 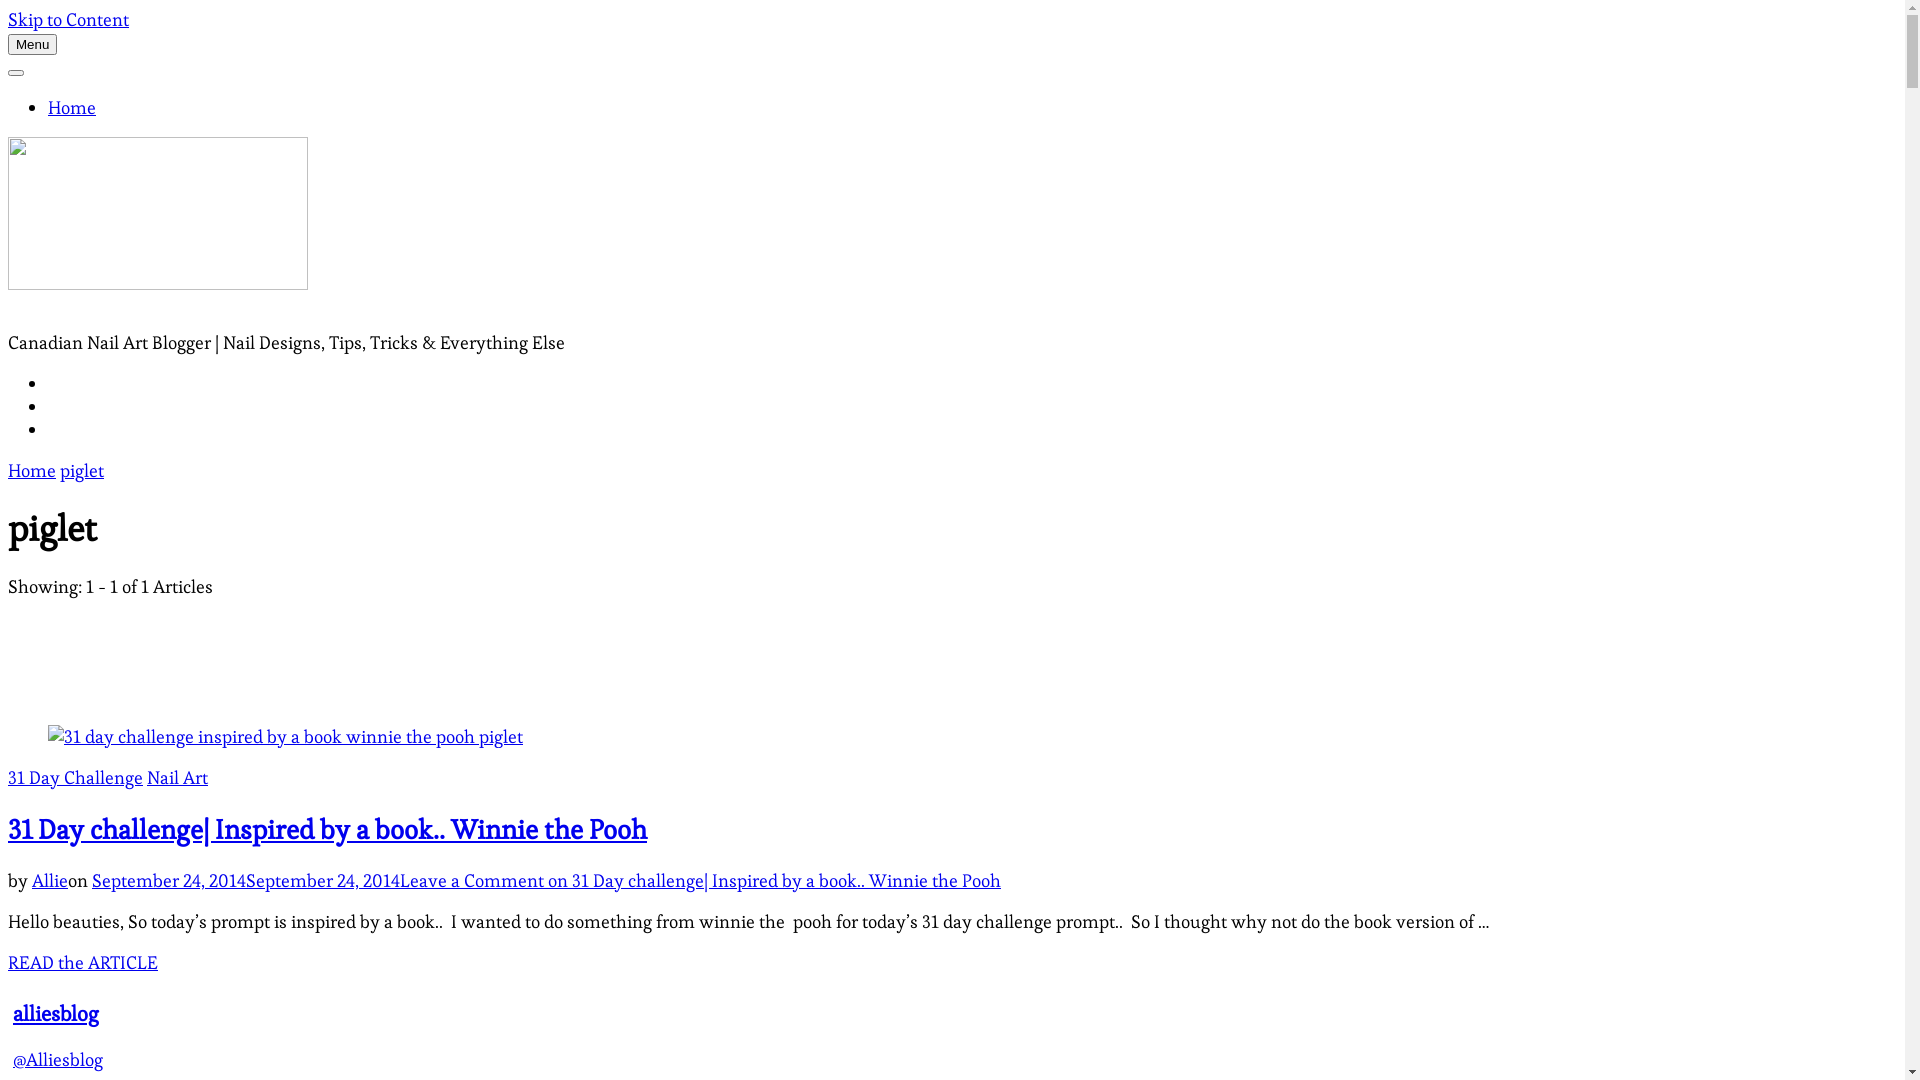 I want to click on Menu, so click(x=32, y=44).